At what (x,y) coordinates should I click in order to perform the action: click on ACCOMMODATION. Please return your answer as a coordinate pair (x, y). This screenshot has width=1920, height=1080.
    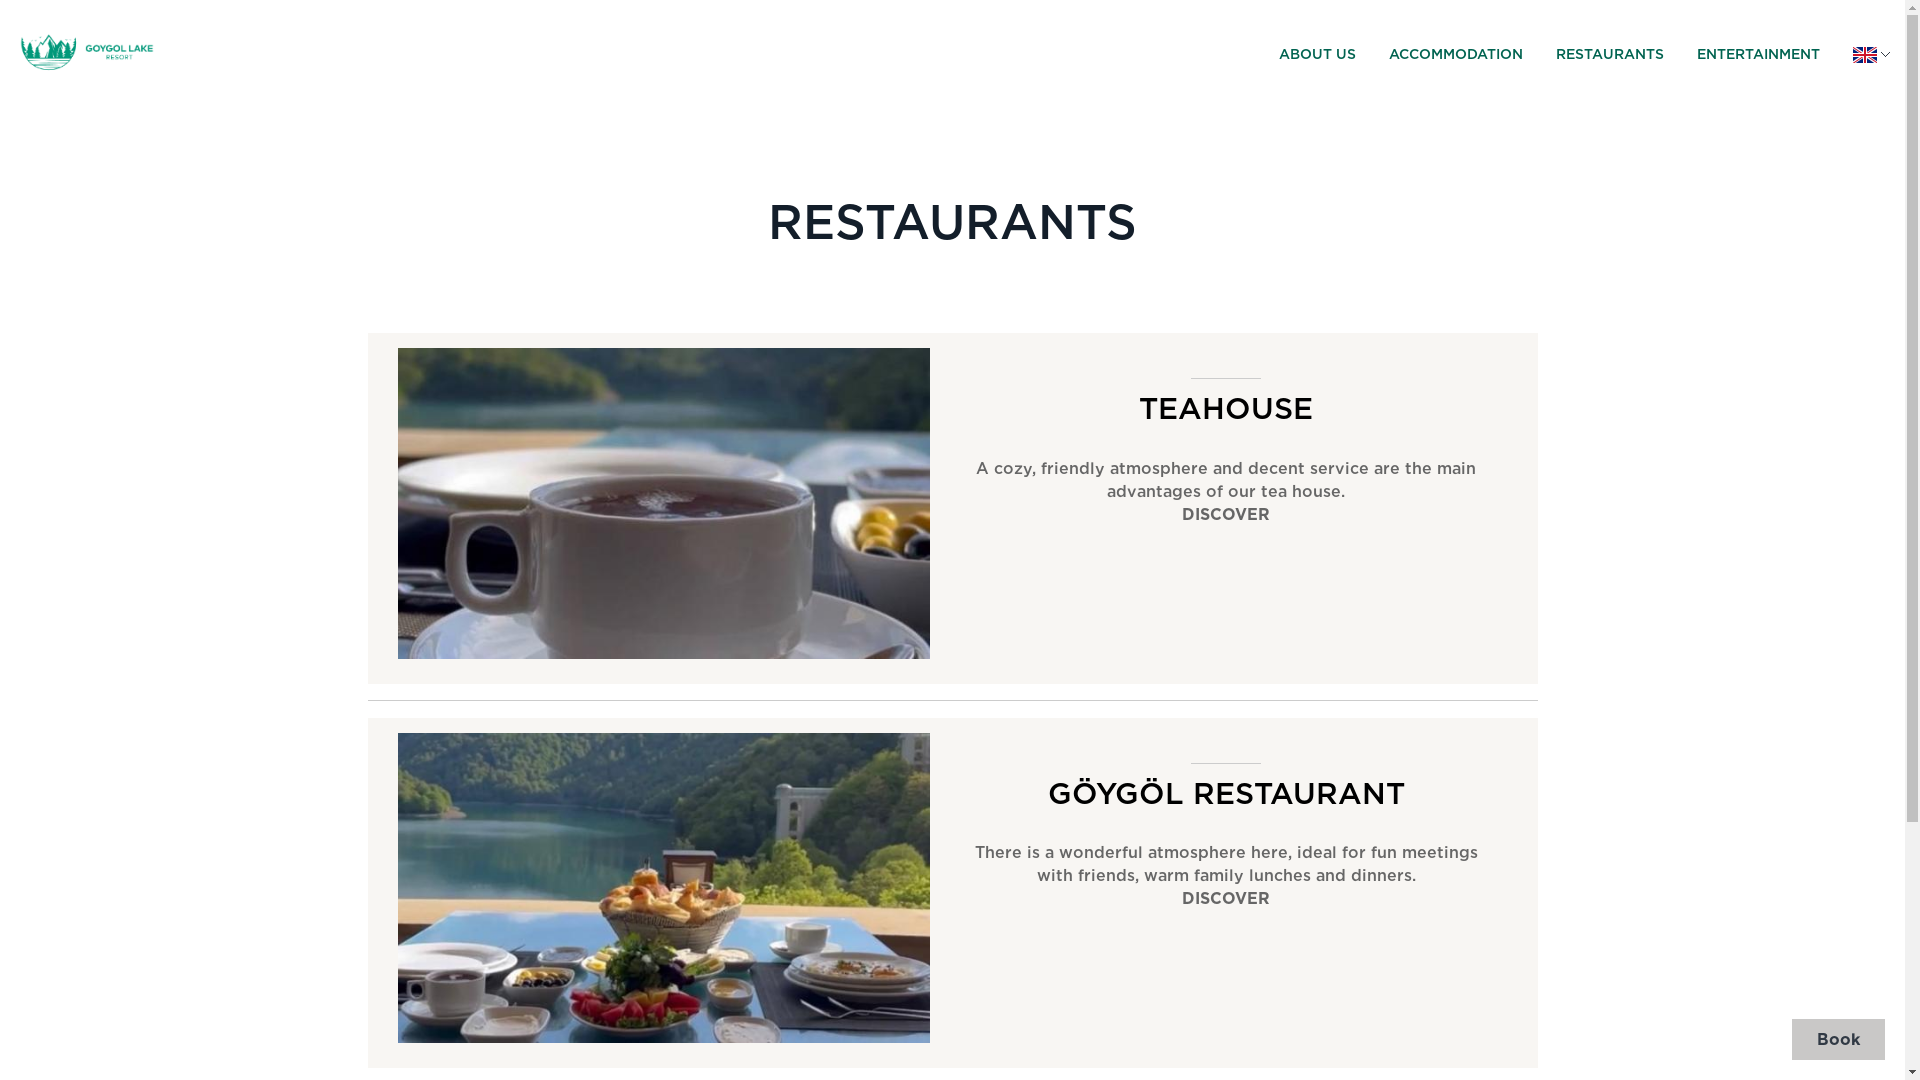
    Looking at the image, I should click on (1452, 54).